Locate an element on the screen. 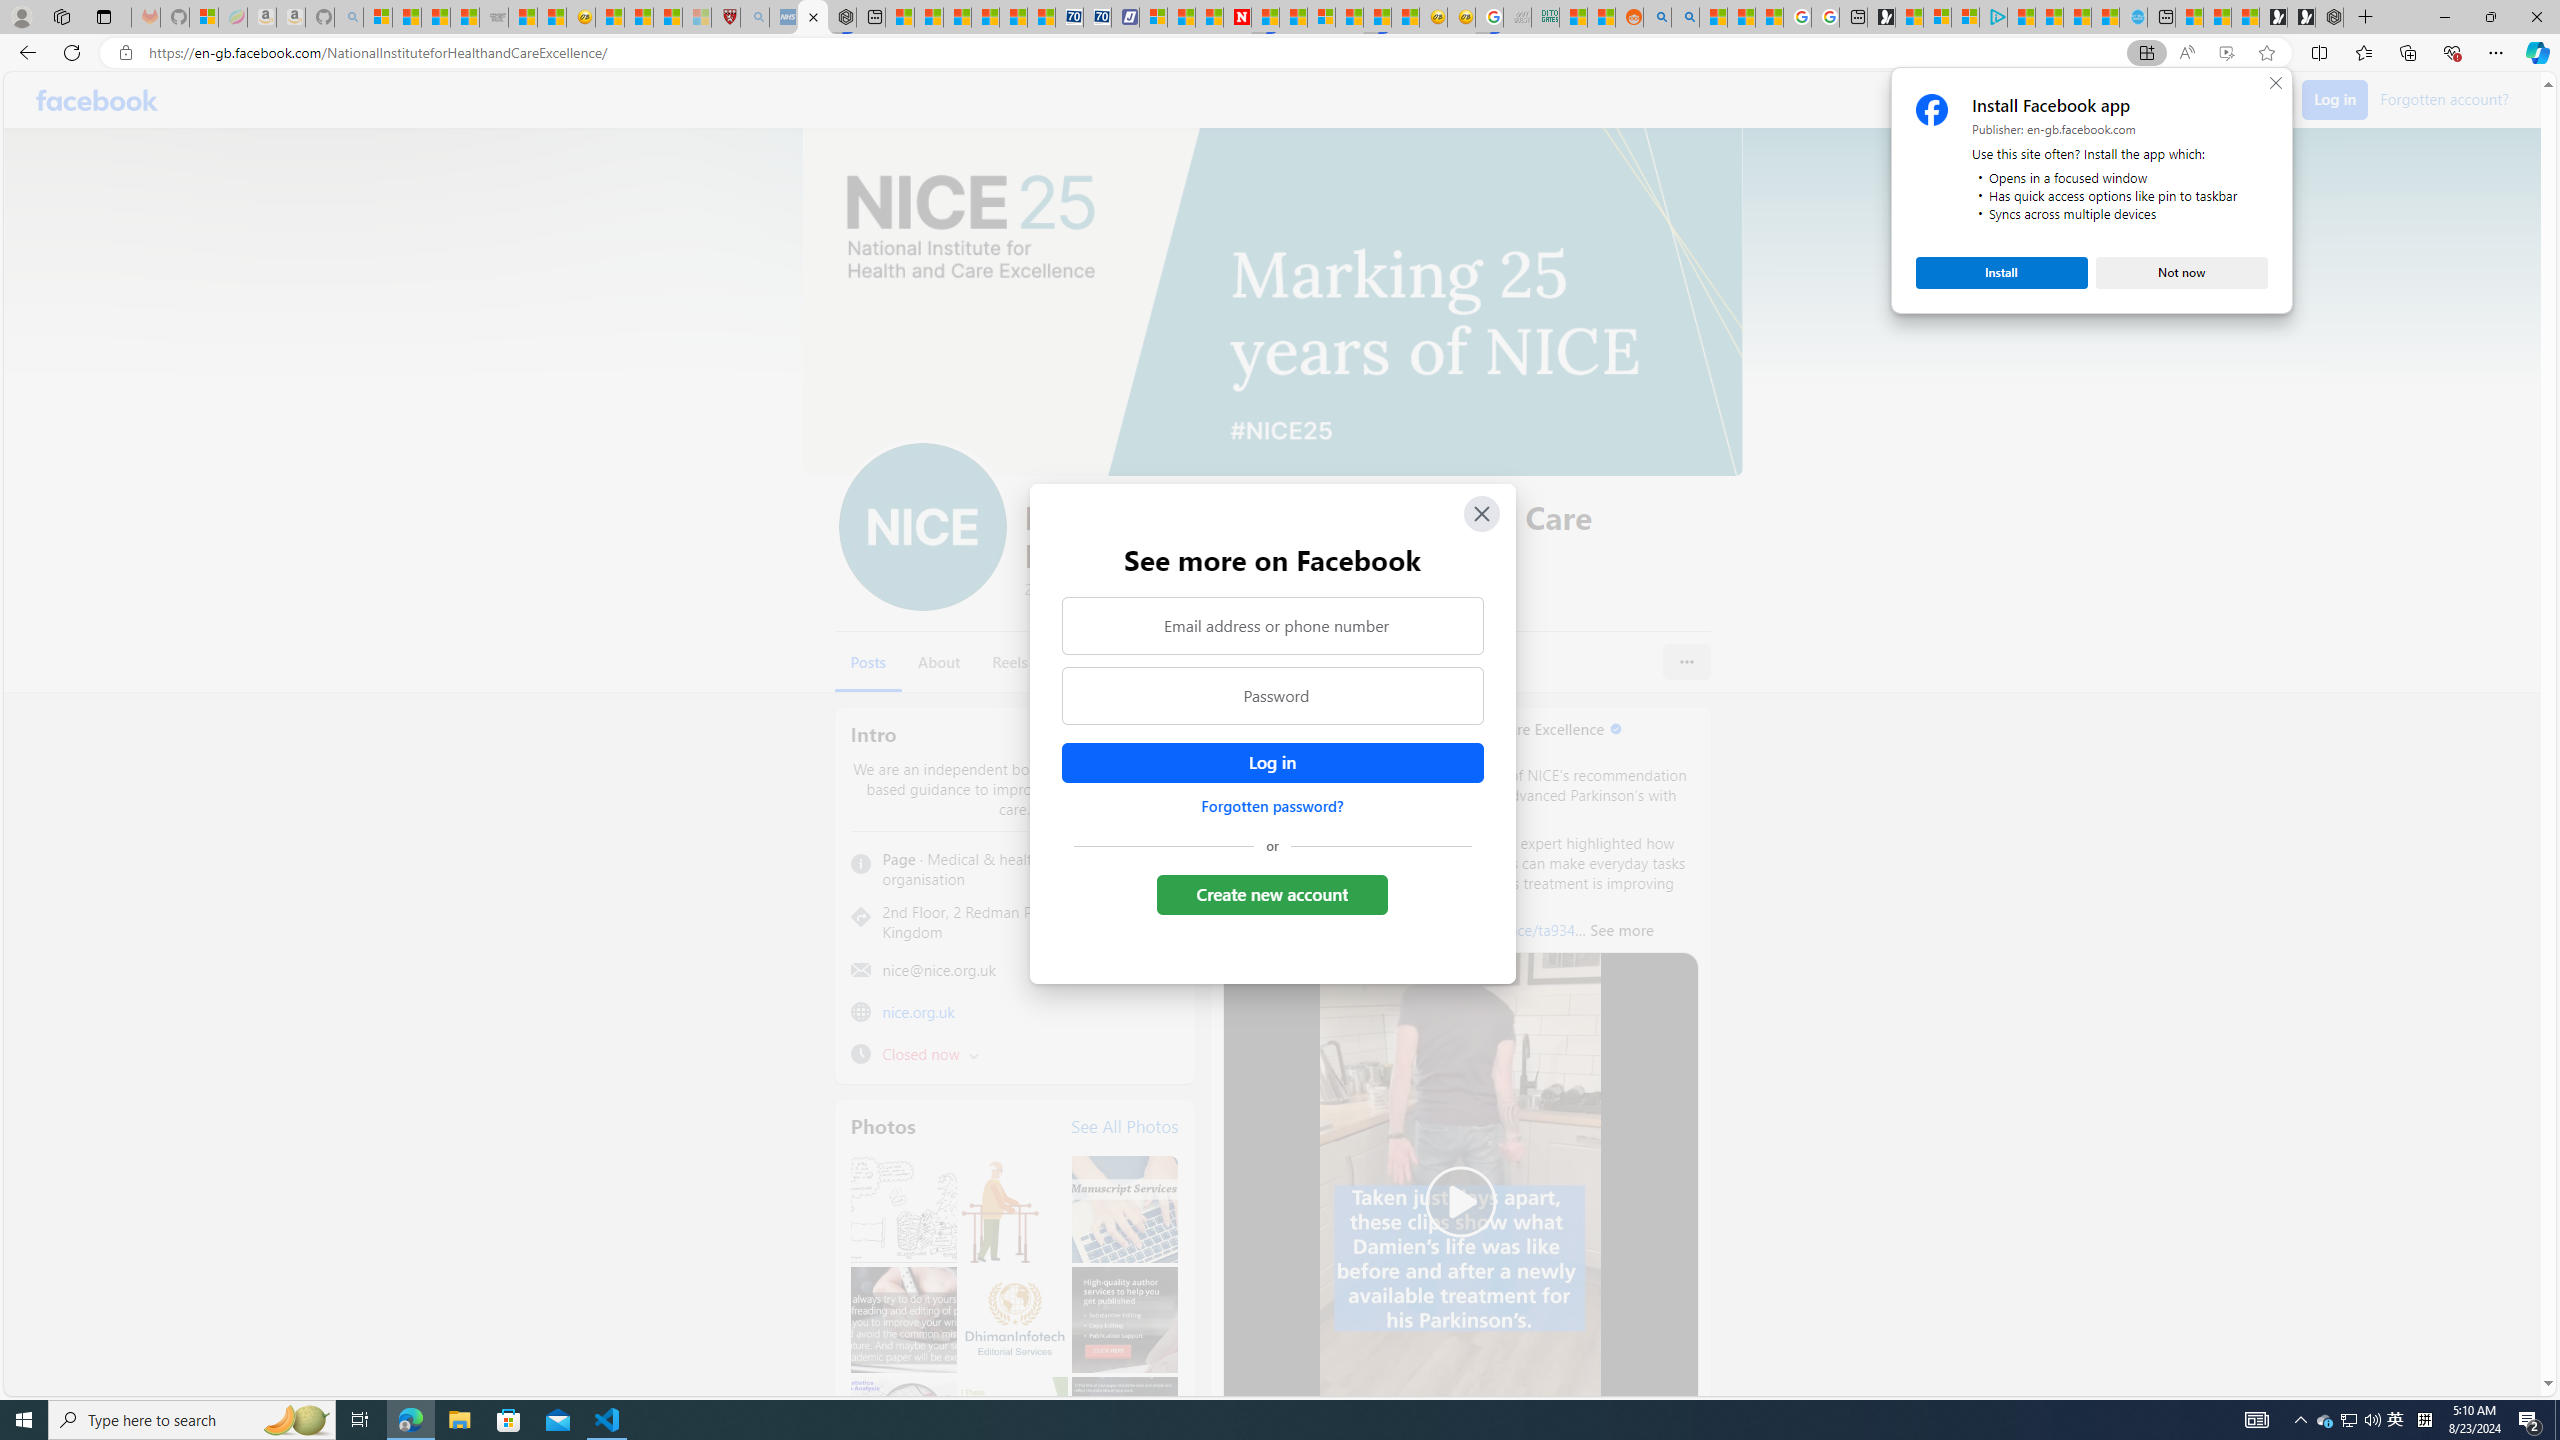 This screenshot has height=1440, width=2560. Create new account is located at coordinates (1274, 894).